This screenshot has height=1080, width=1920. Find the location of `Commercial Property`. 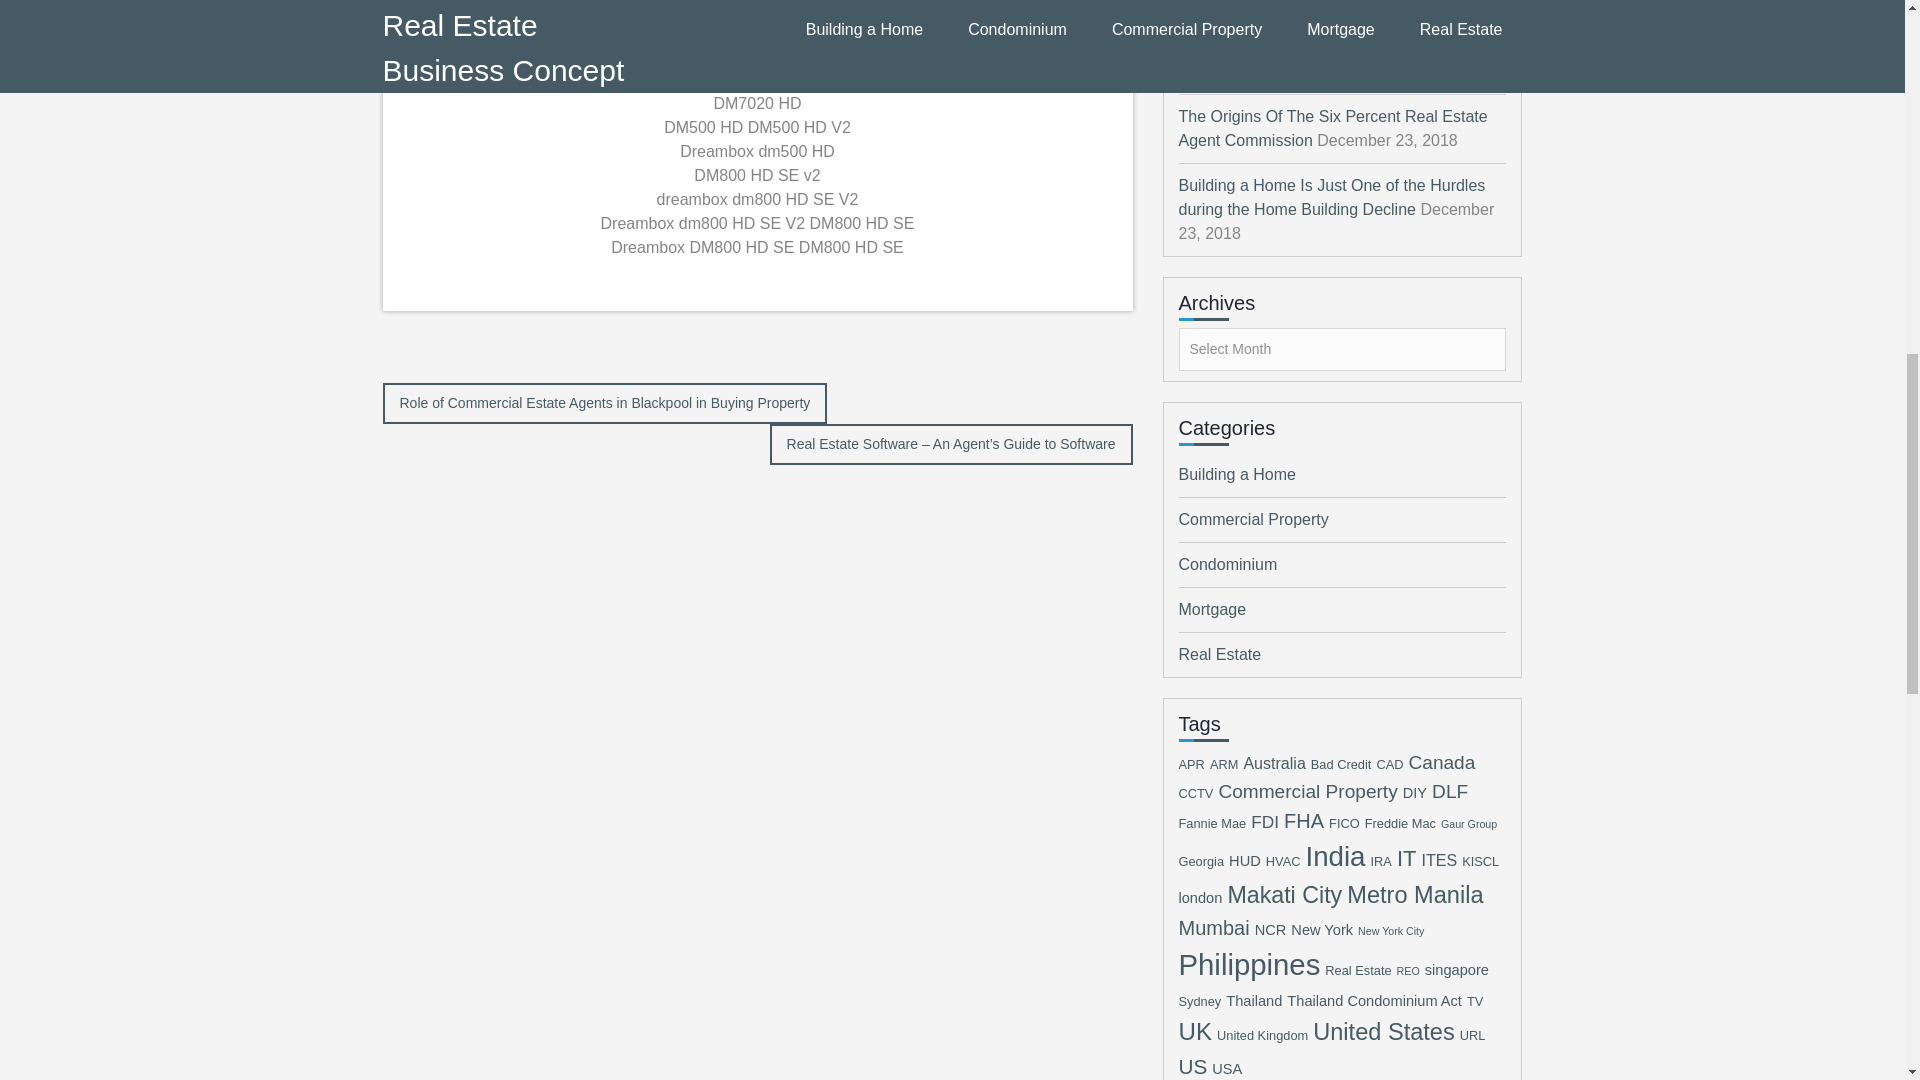

Commercial Property is located at coordinates (1253, 519).